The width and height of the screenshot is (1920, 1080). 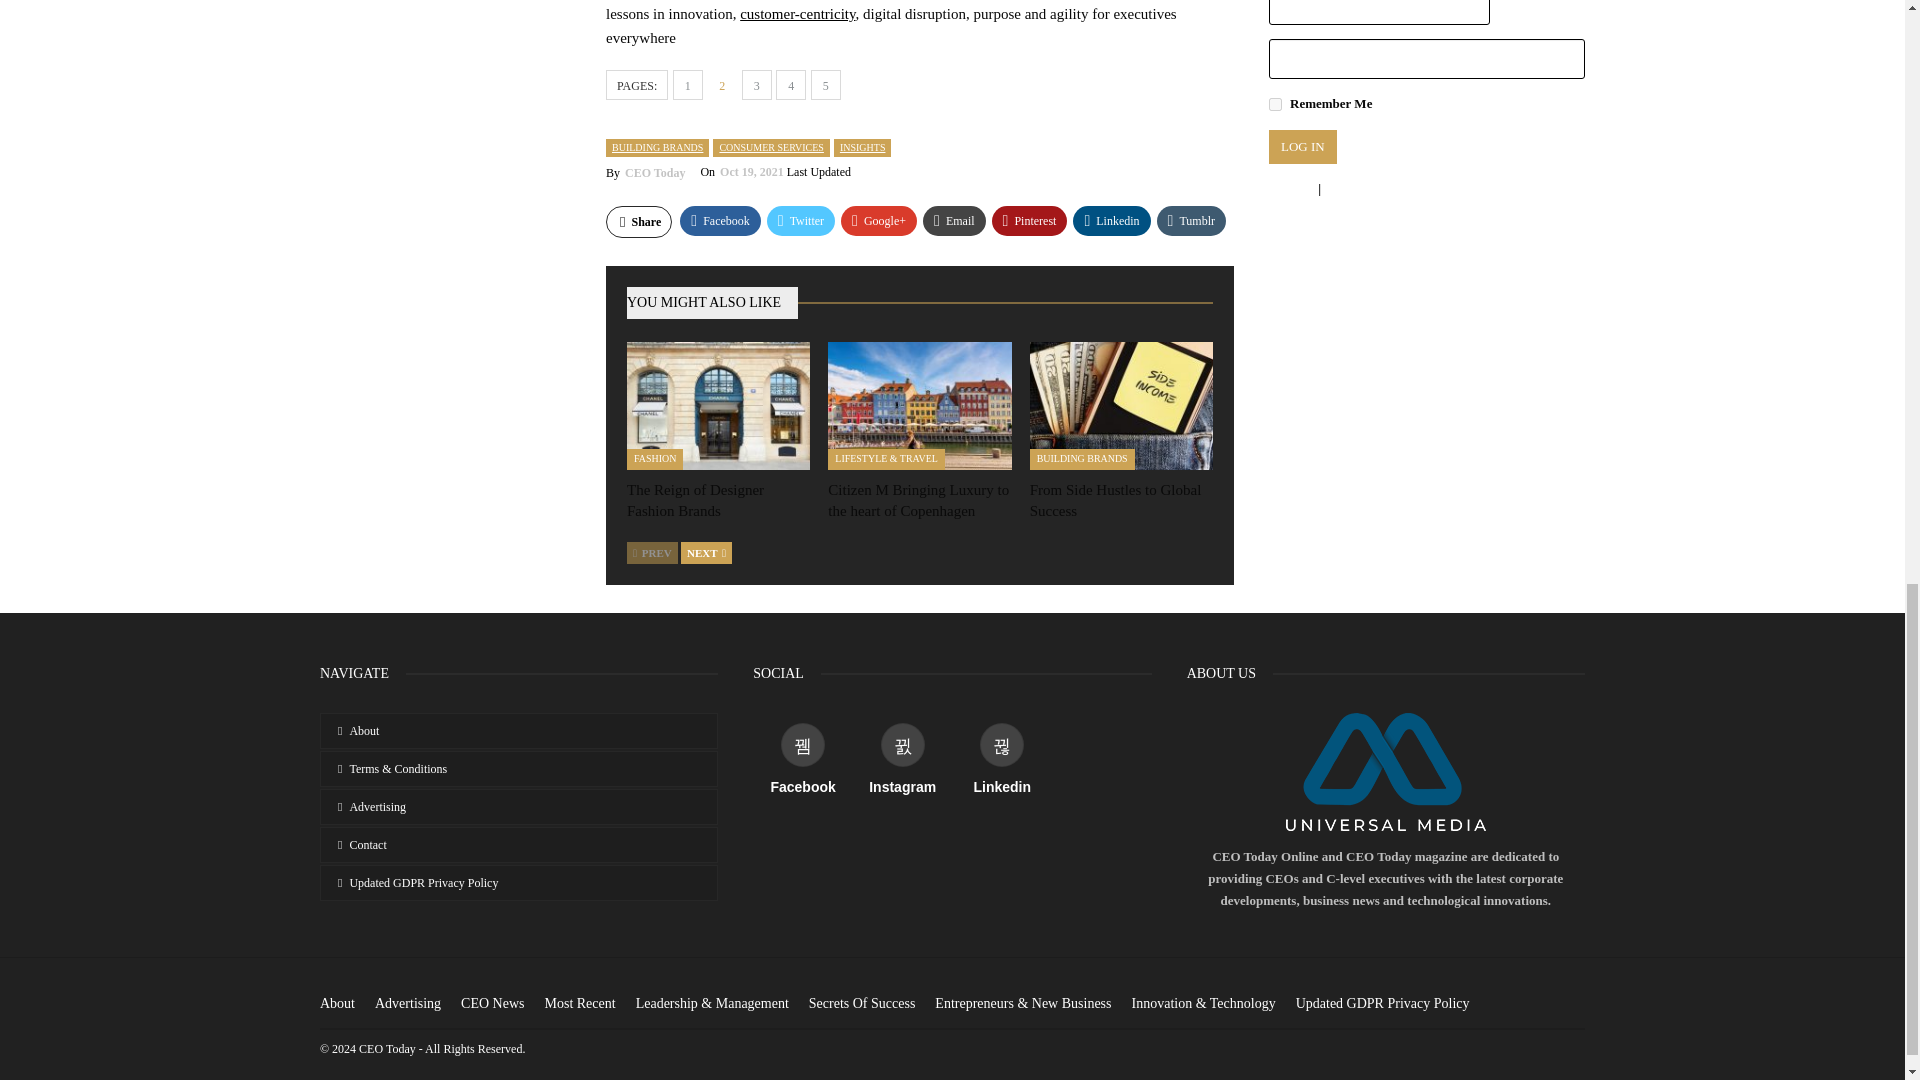 What do you see at coordinates (1302, 146) in the screenshot?
I see `Log In` at bounding box center [1302, 146].